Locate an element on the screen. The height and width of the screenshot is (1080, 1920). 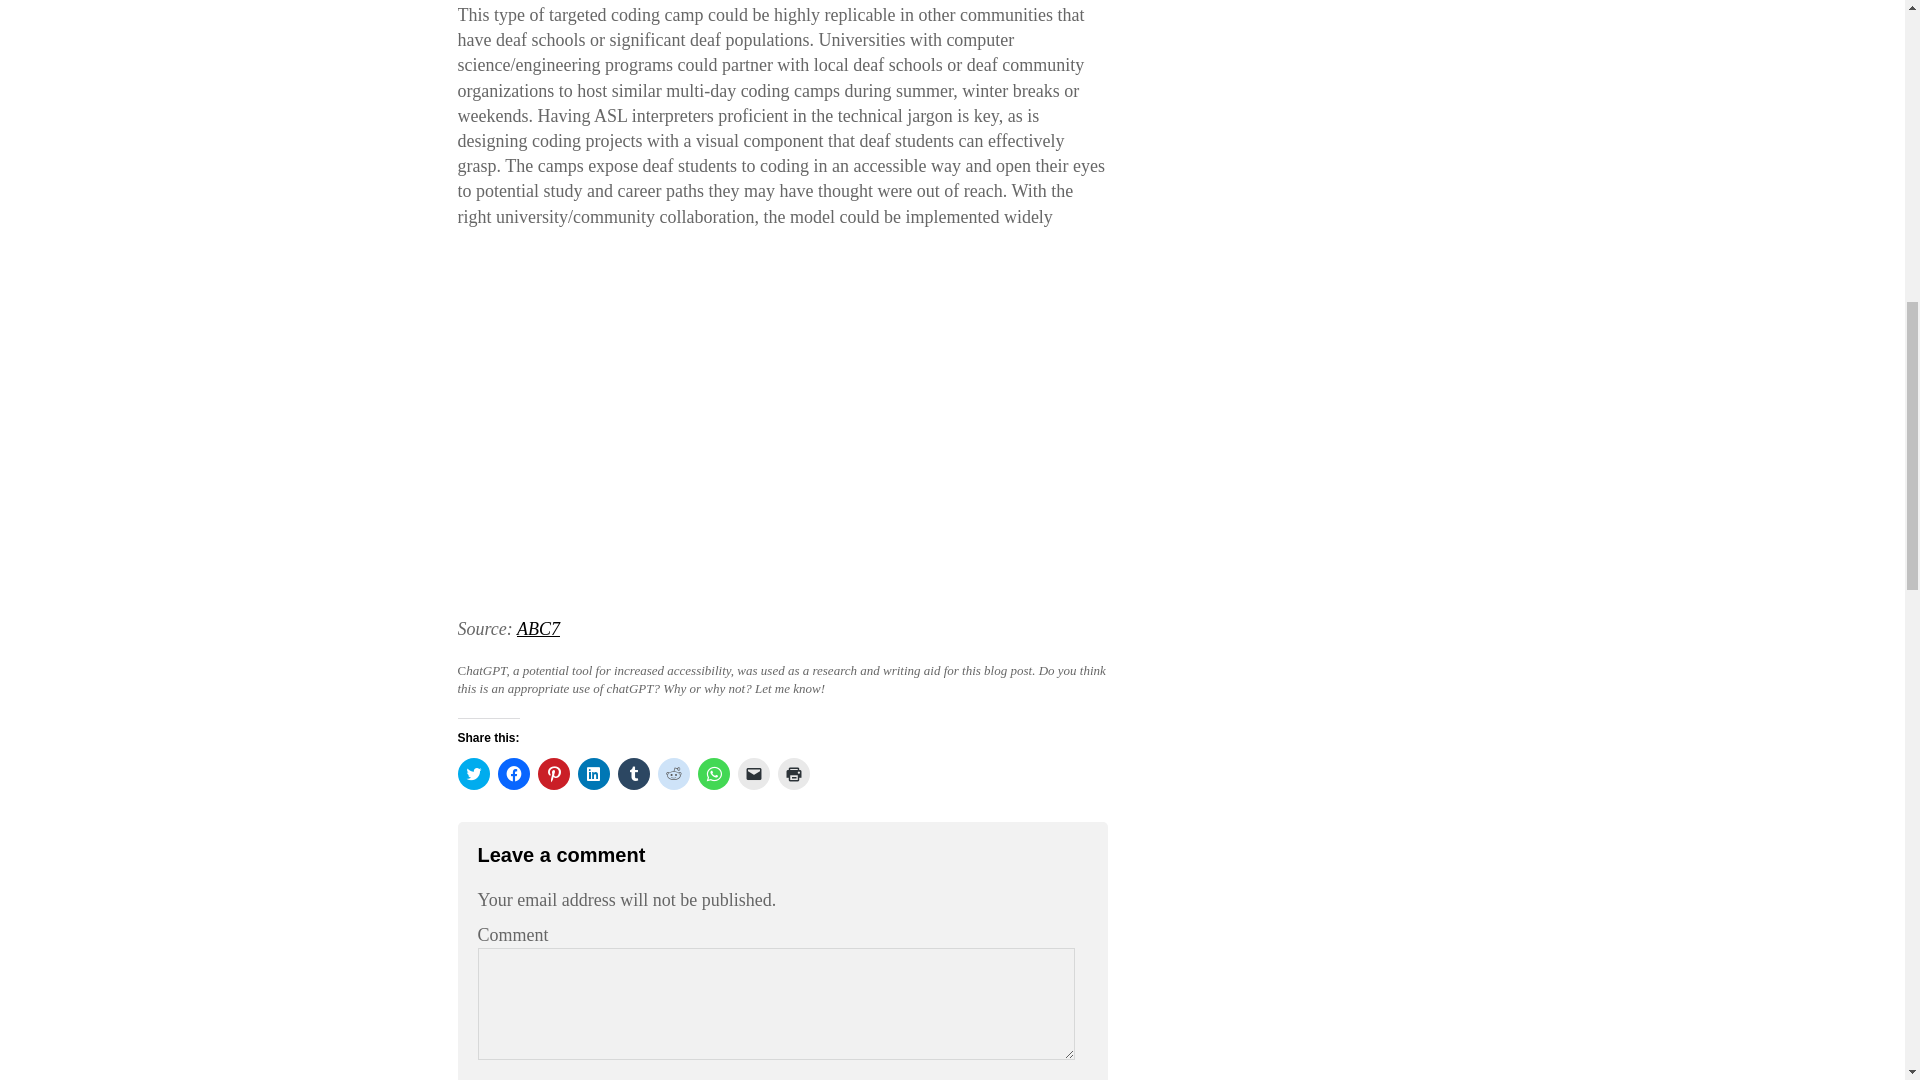
Click to share on Reddit is located at coordinates (674, 774).